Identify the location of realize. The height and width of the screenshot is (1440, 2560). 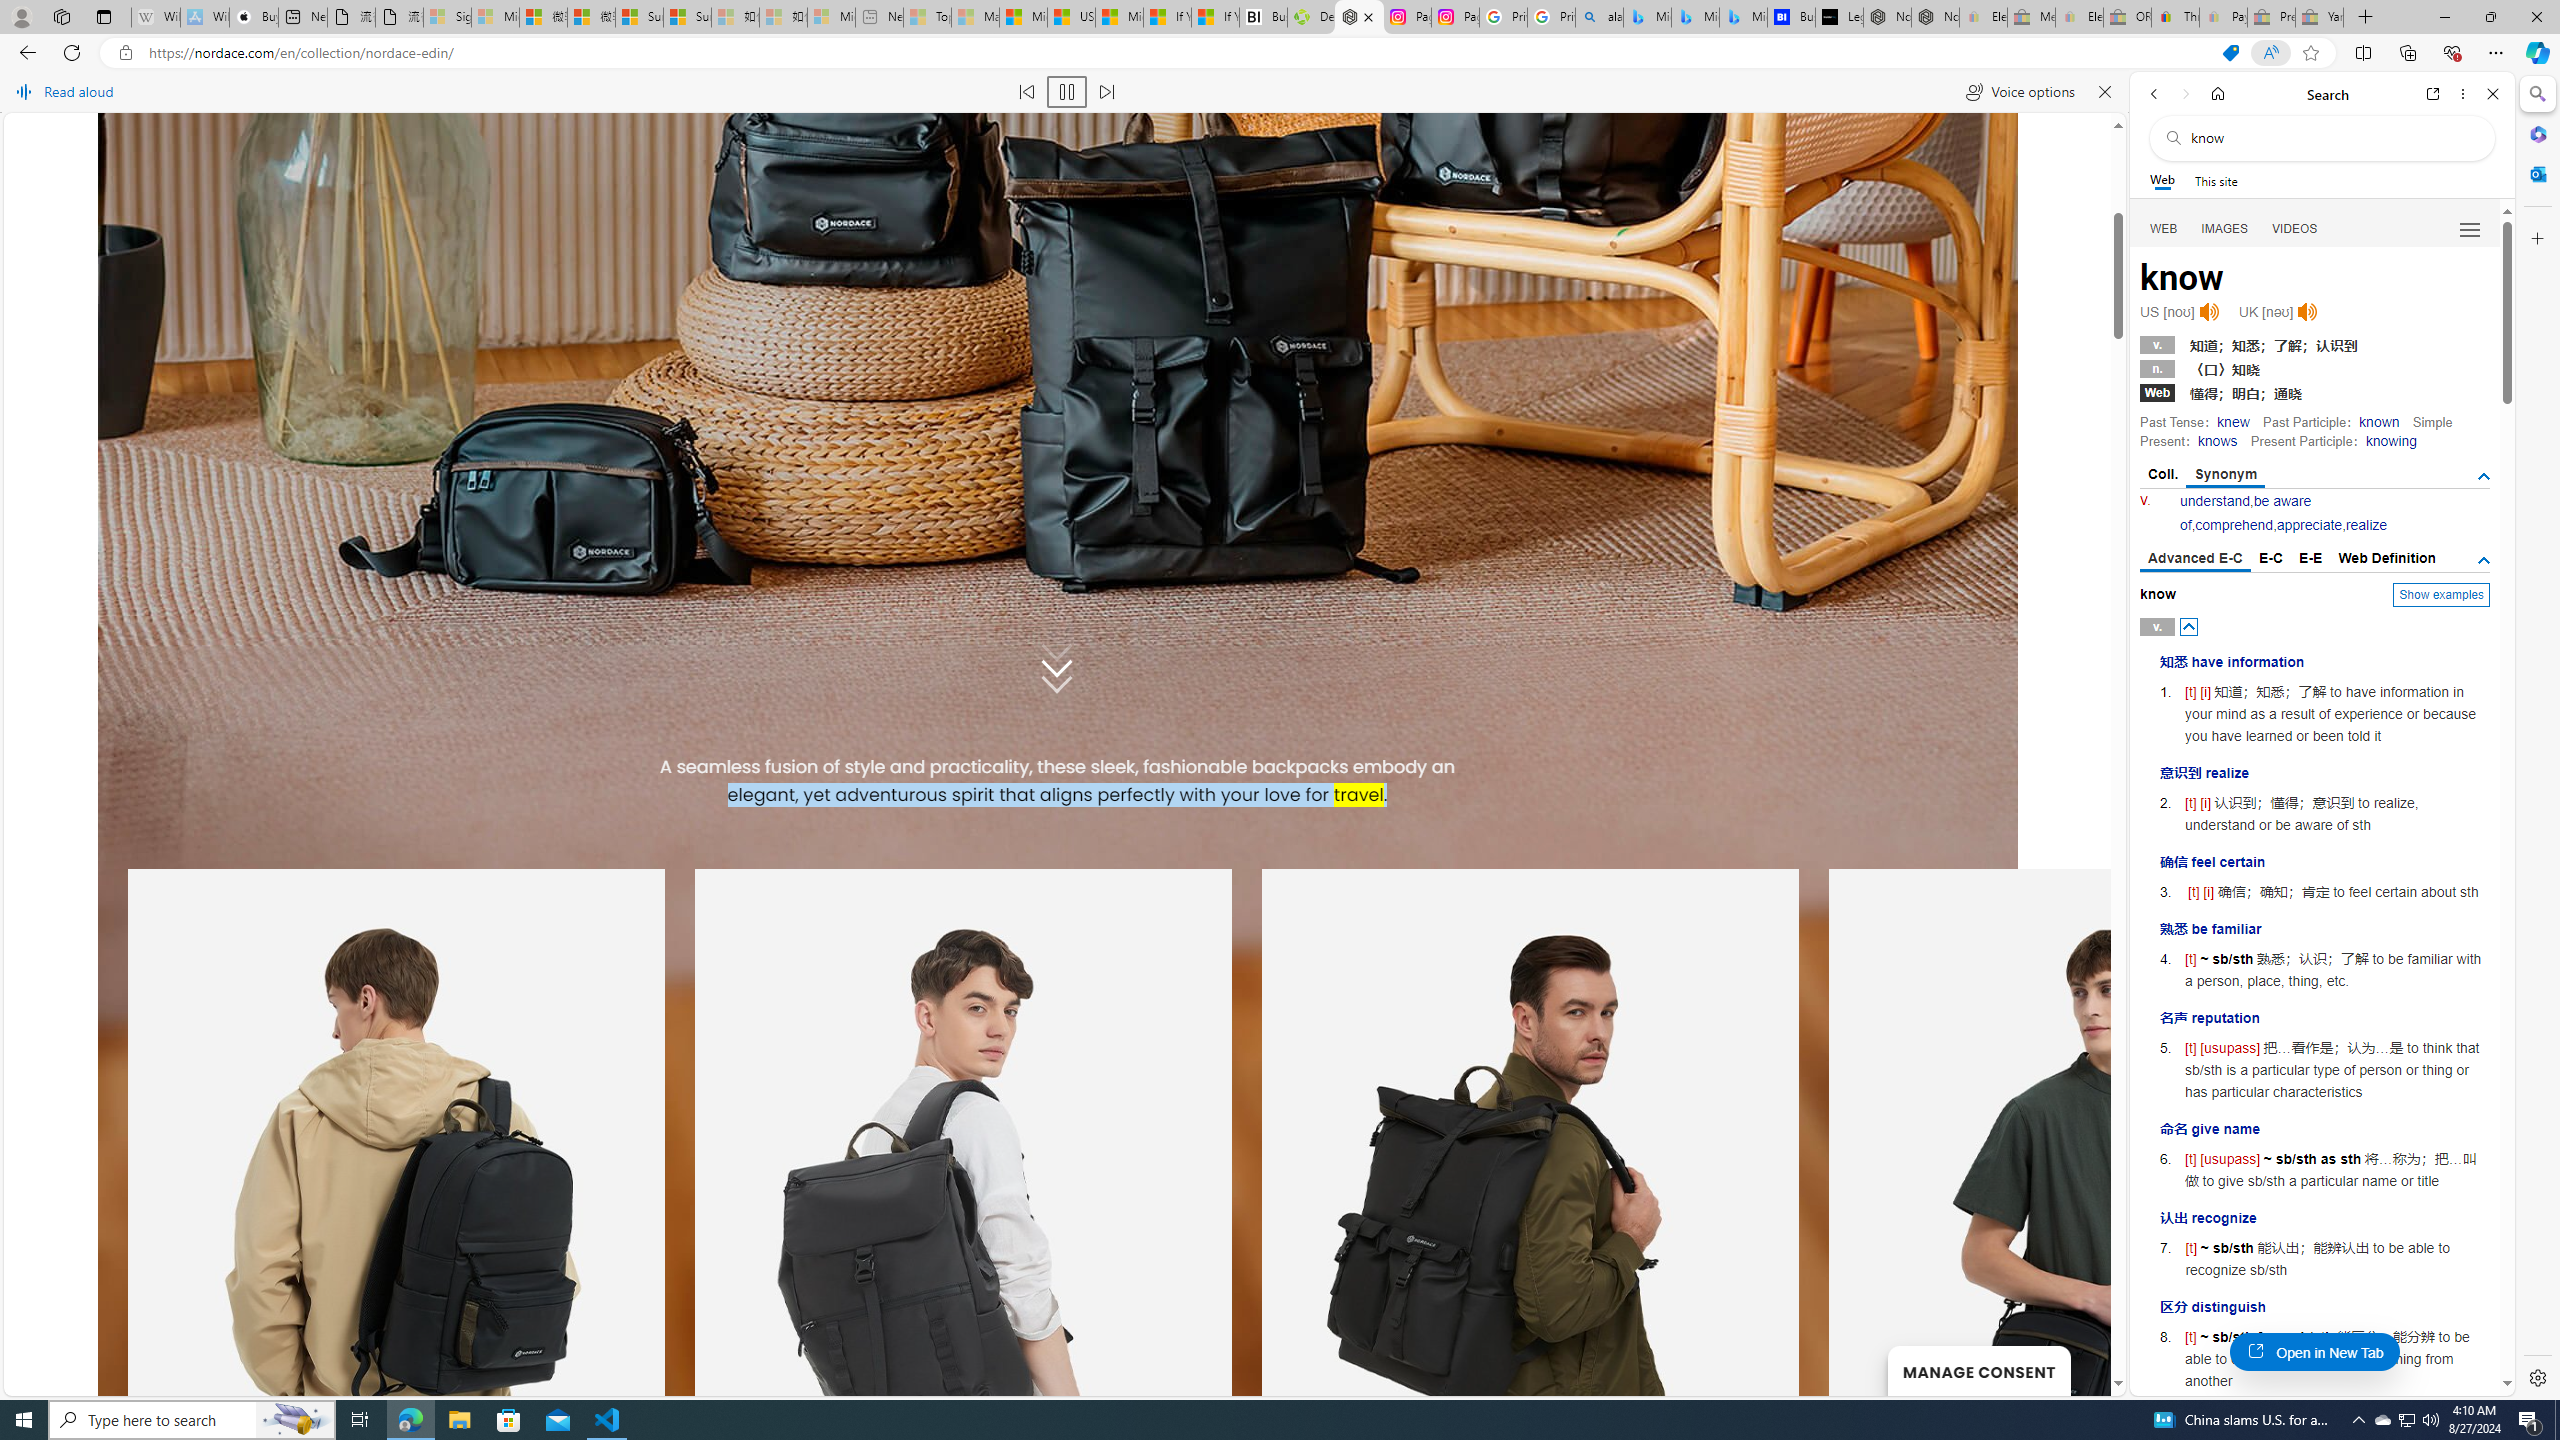
(2366, 525).